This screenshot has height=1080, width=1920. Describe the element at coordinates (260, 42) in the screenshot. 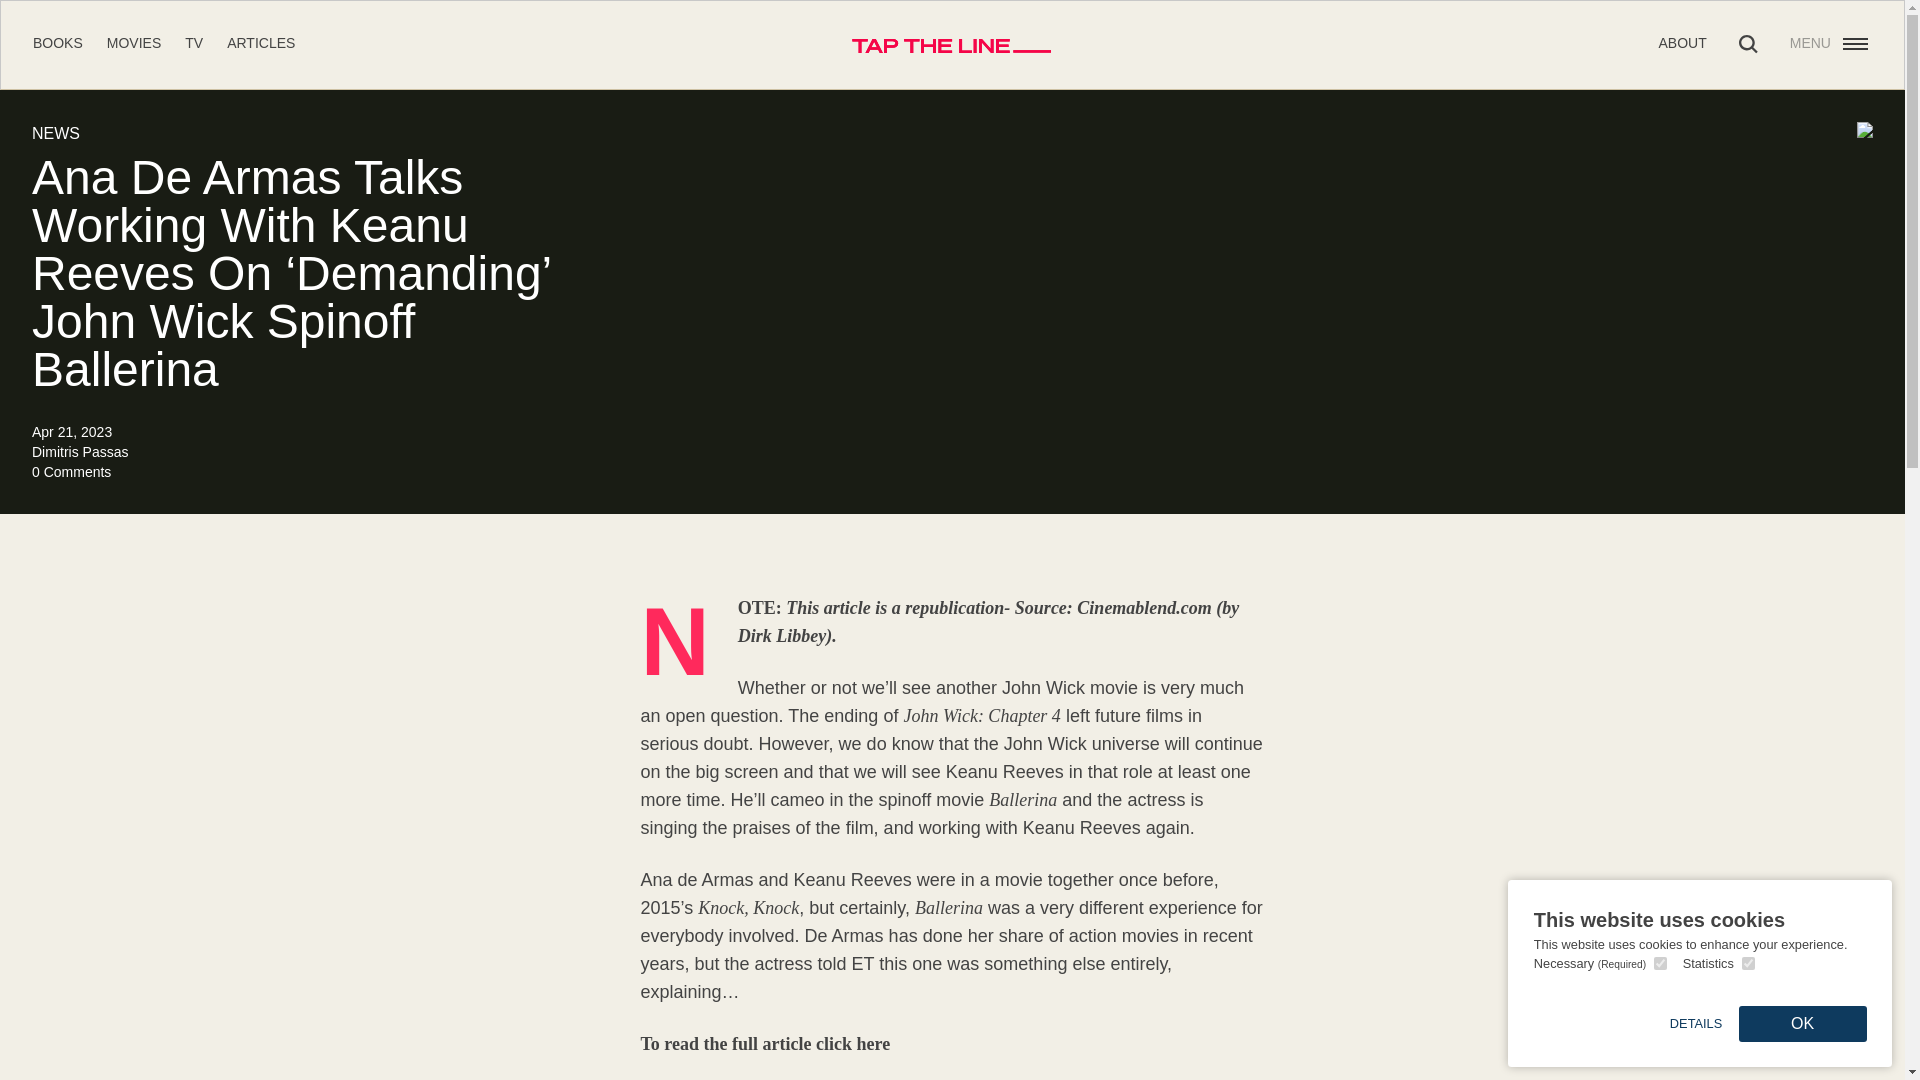

I see `ARTICLES` at that location.